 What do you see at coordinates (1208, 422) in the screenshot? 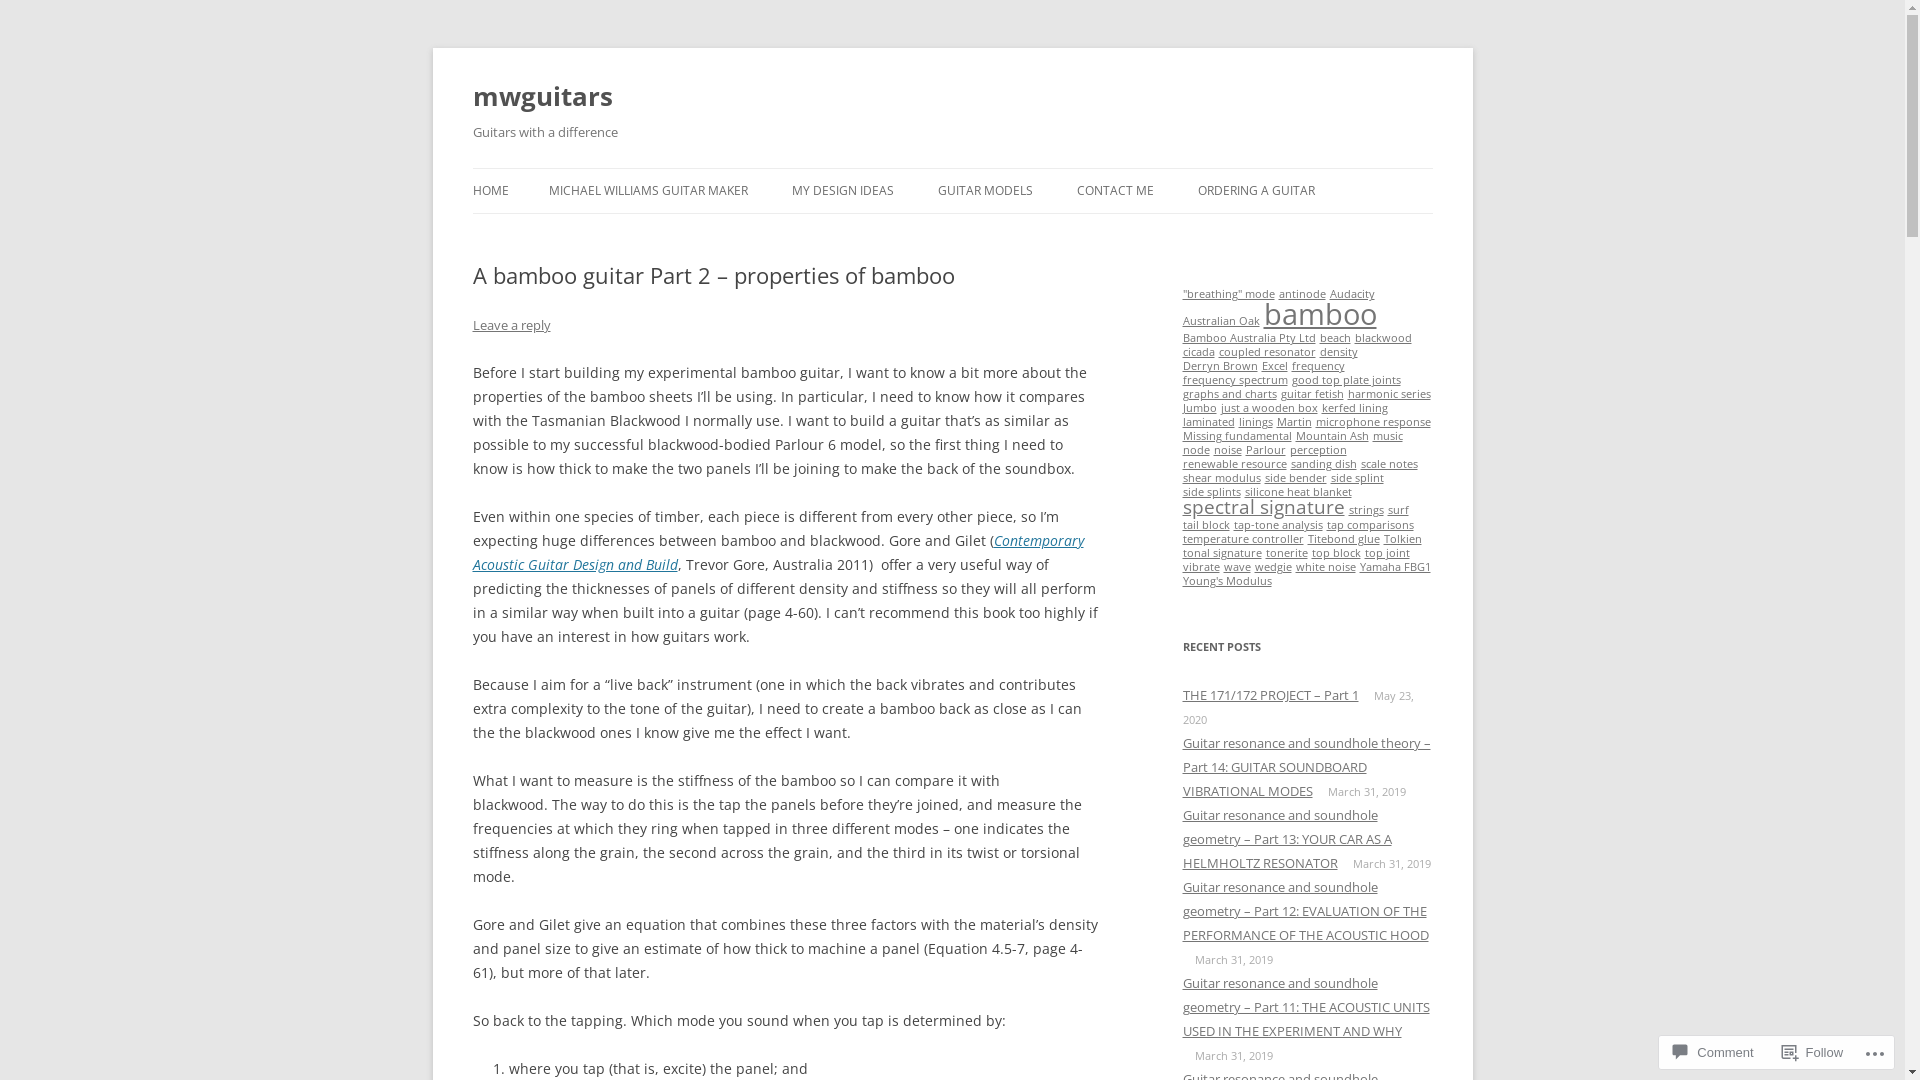
I see `laminated` at bounding box center [1208, 422].